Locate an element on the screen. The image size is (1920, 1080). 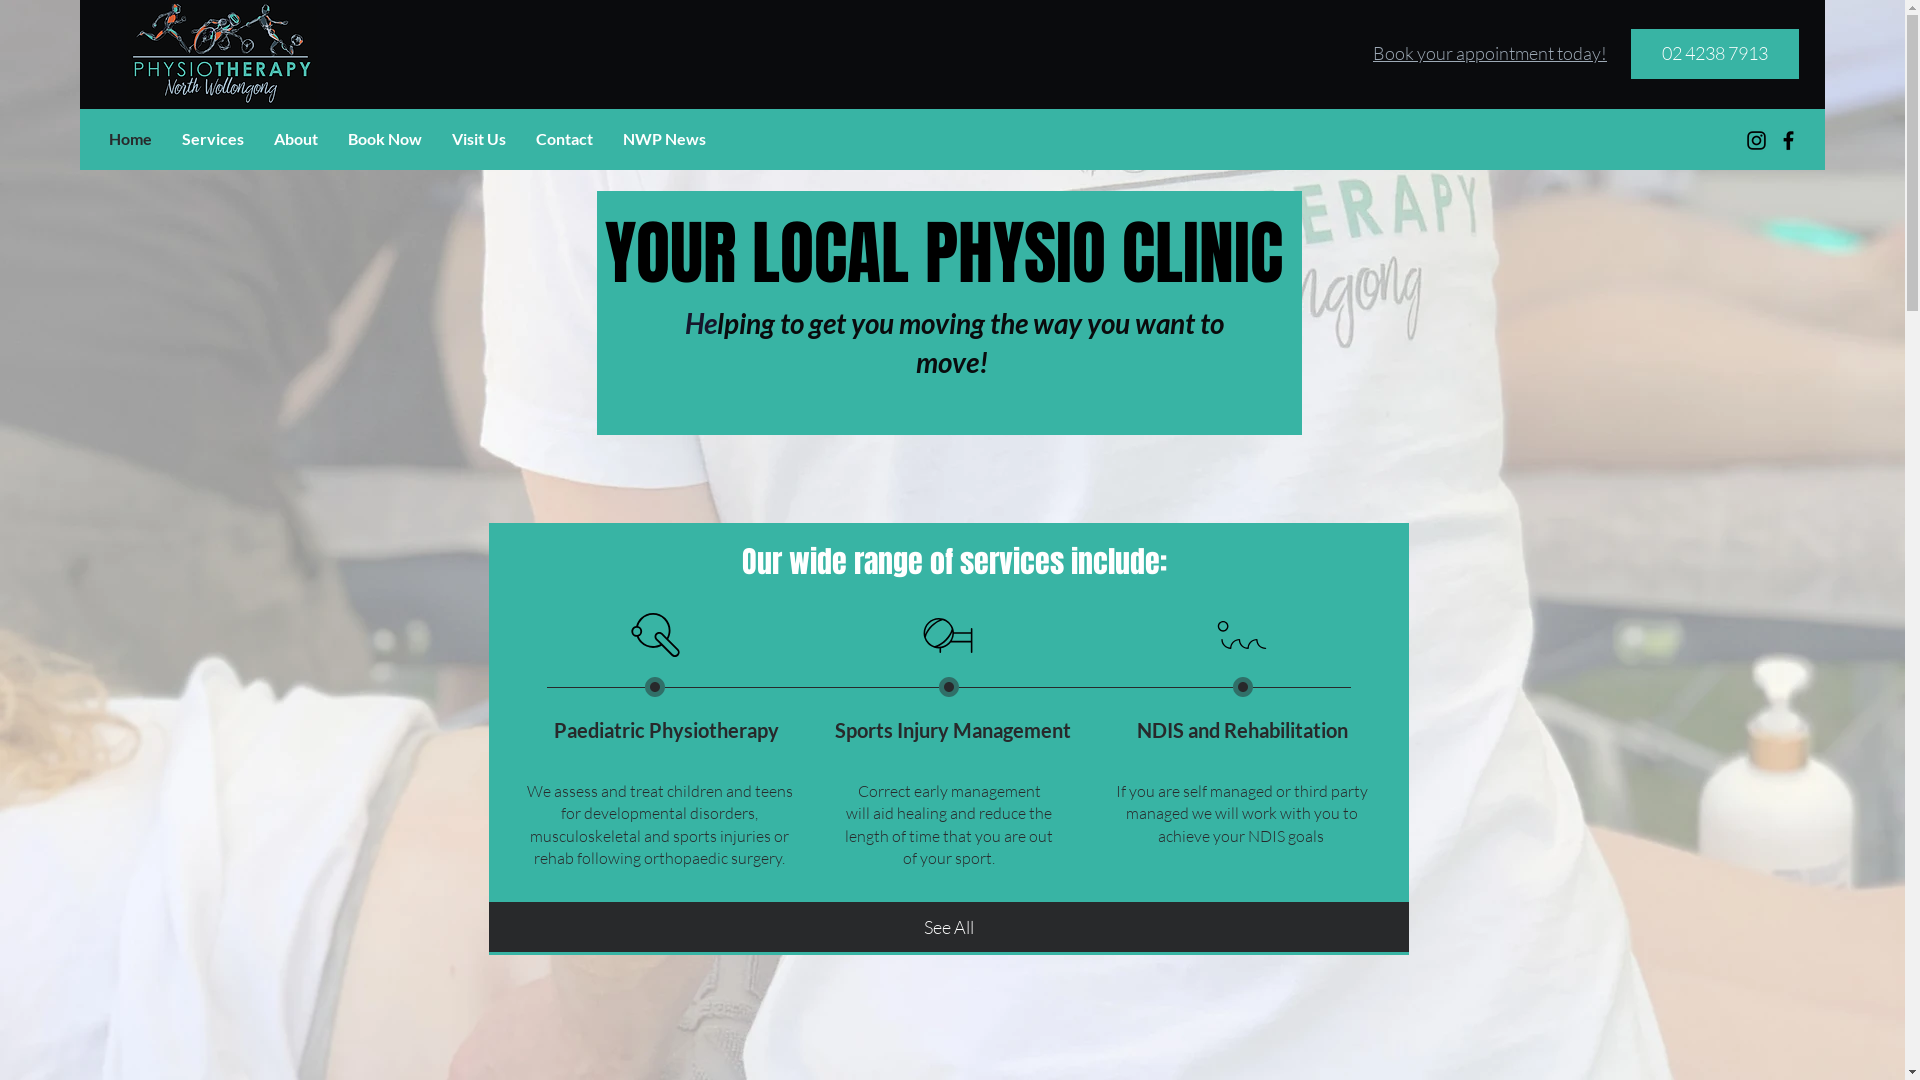
See All is located at coordinates (948, 927).